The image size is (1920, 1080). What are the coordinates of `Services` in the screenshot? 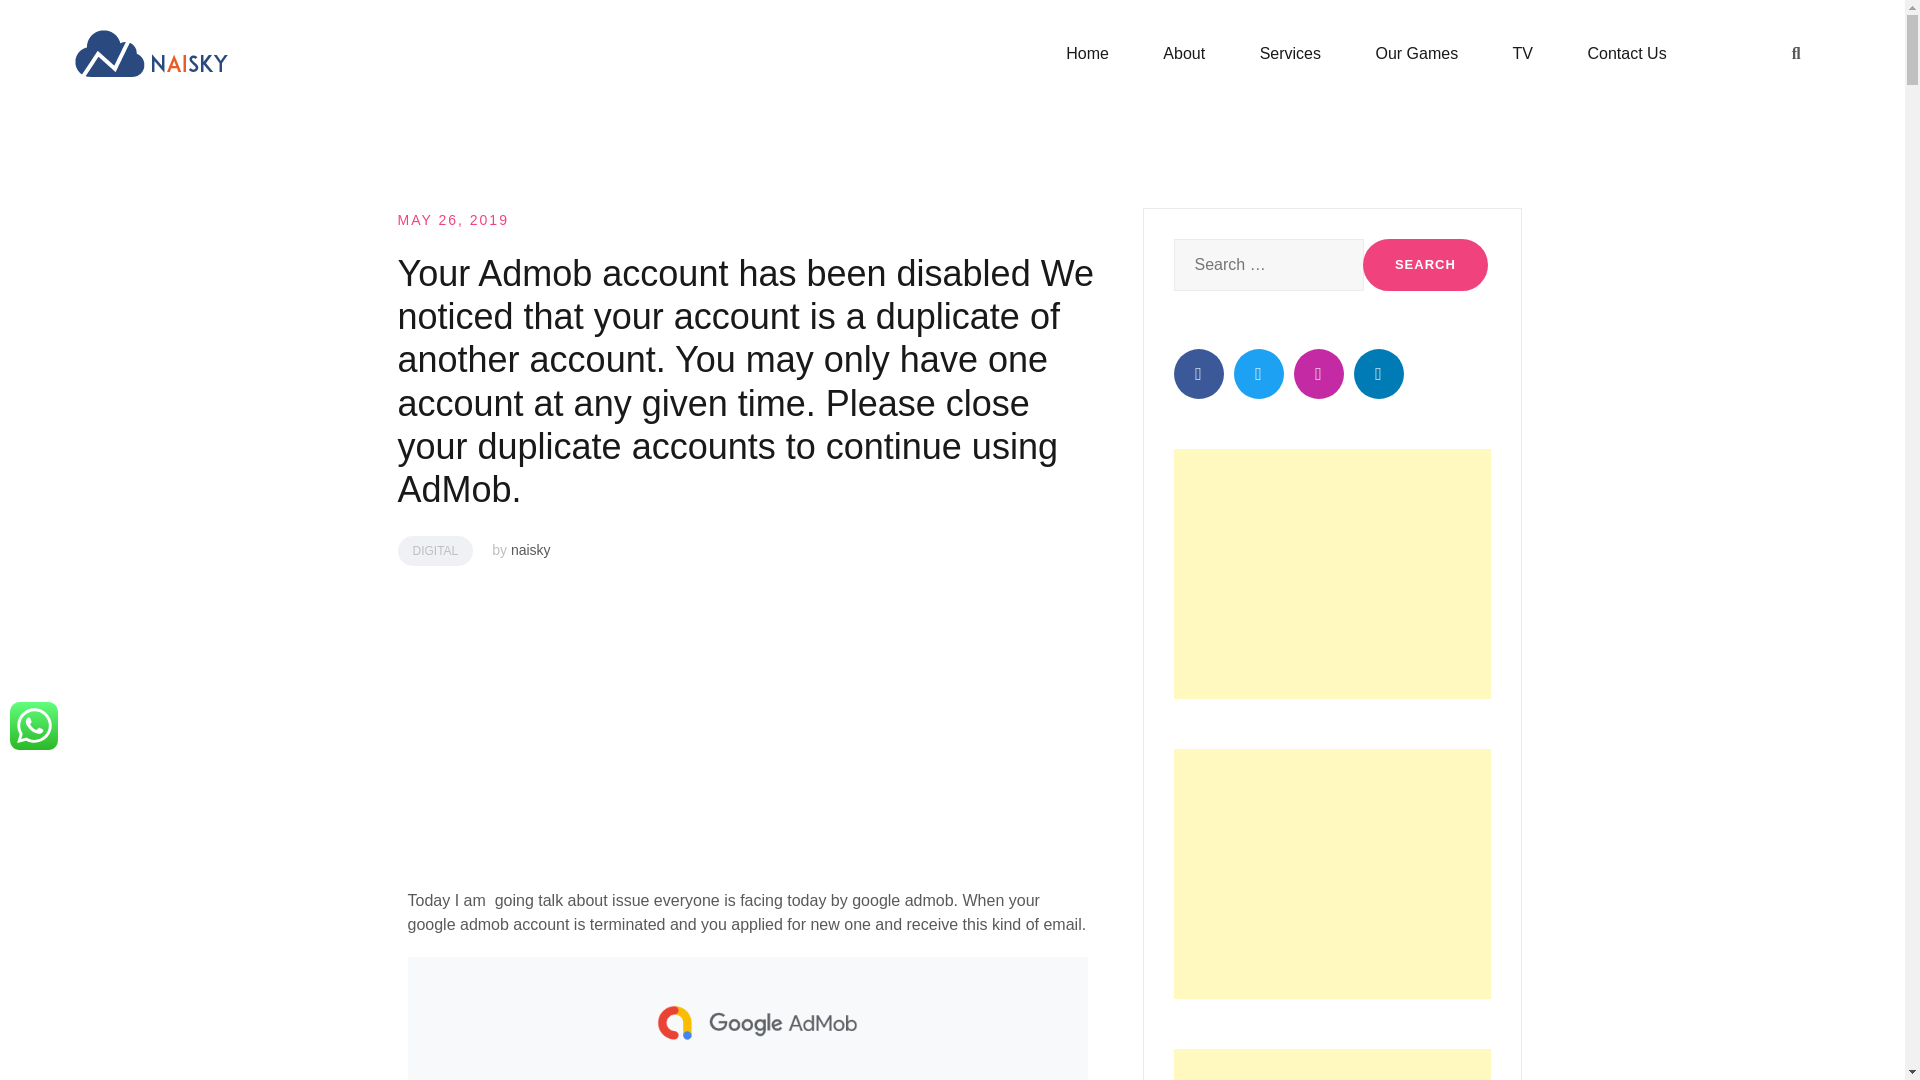 It's located at (1290, 54).